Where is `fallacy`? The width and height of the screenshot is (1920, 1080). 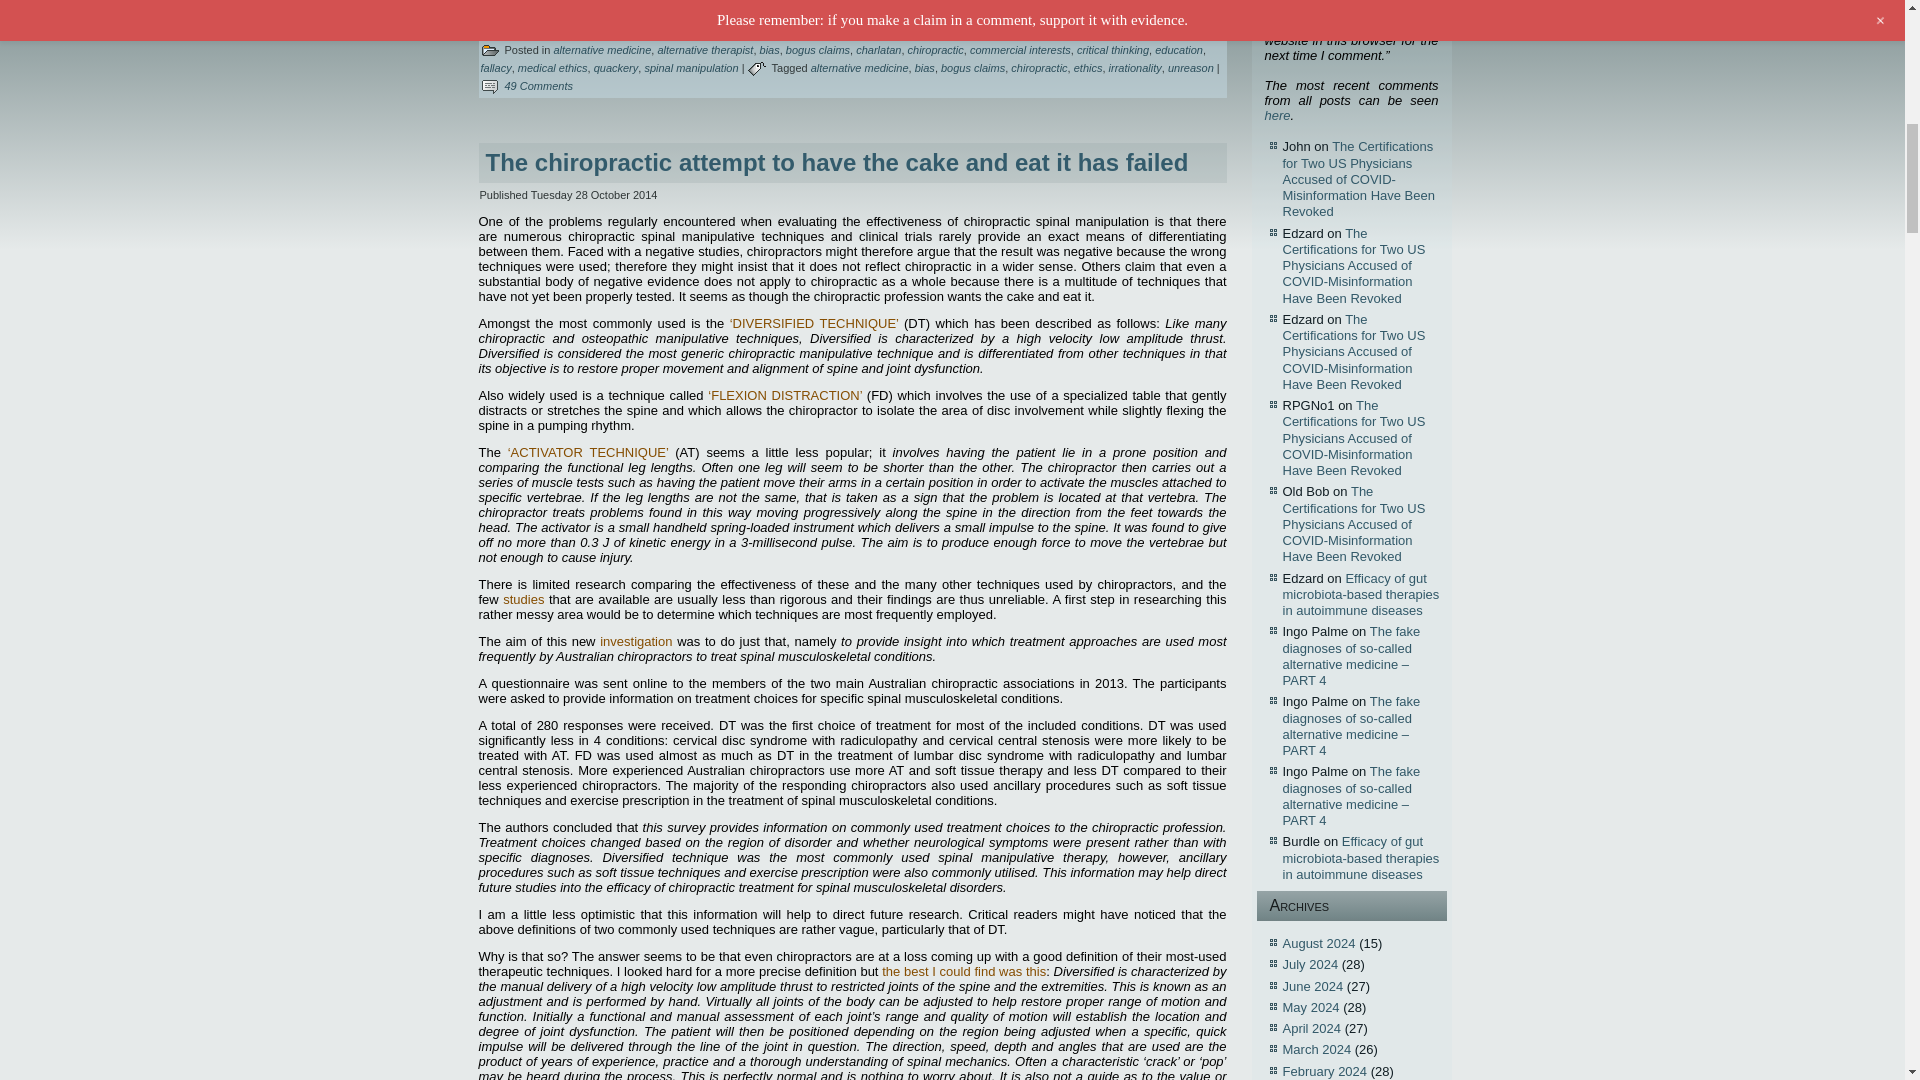 fallacy is located at coordinates (495, 68).